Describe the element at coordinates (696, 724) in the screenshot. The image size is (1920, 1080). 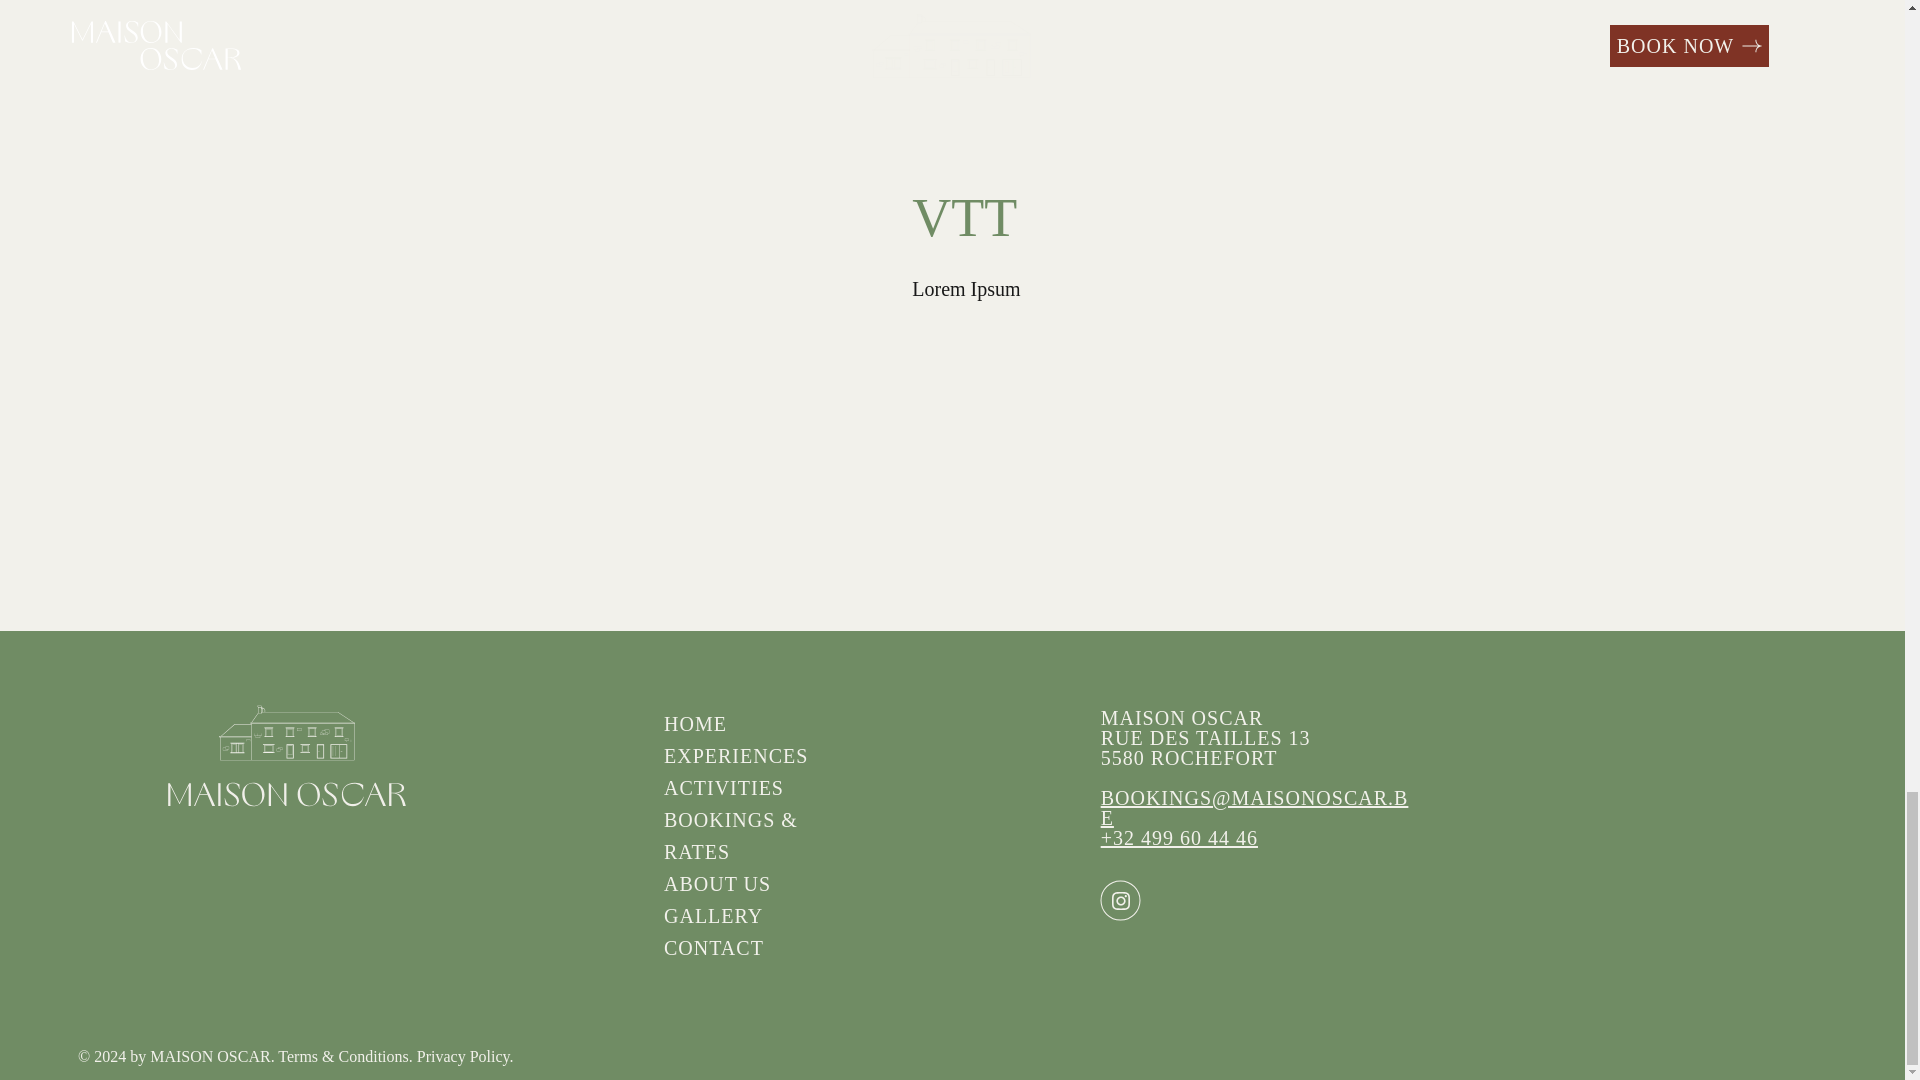
I see `HOME` at that location.